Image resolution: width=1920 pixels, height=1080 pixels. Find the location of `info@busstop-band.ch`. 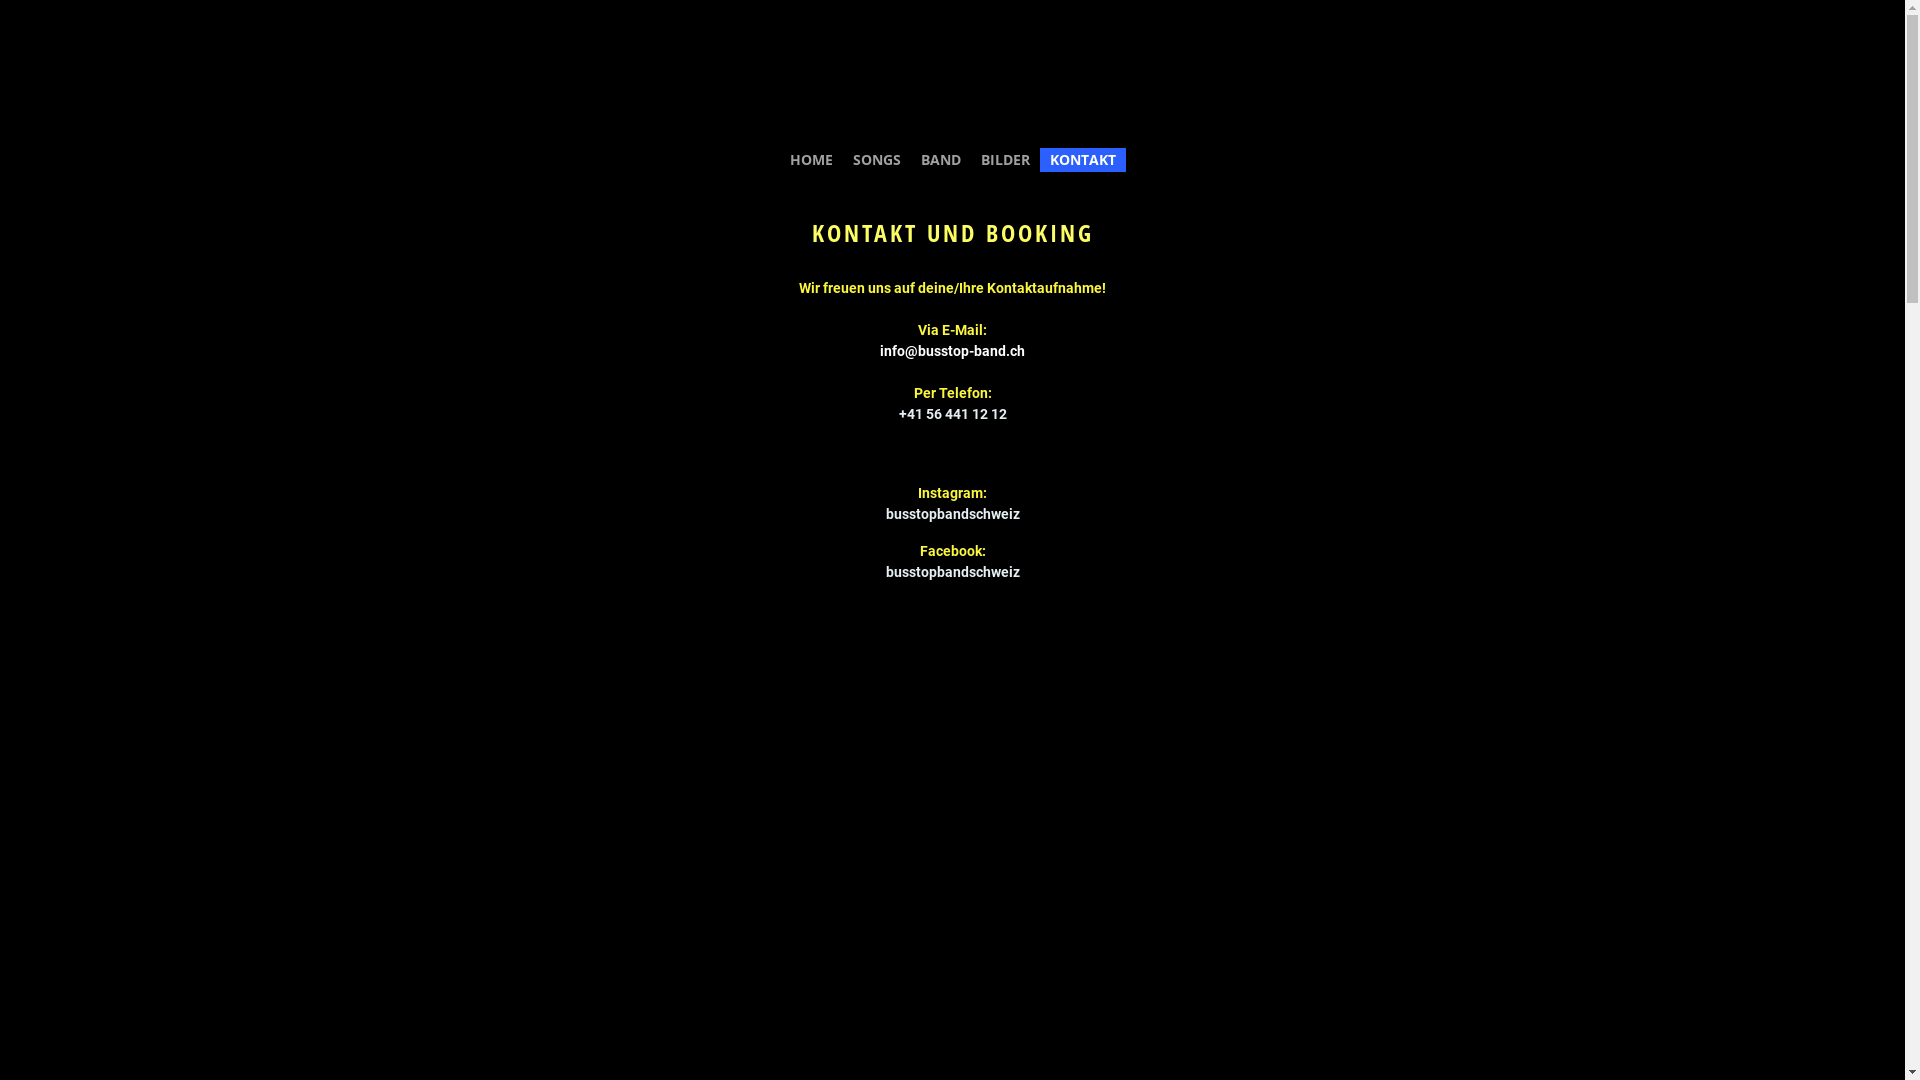

info@busstop-band.ch is located at coordinates (952, 351).